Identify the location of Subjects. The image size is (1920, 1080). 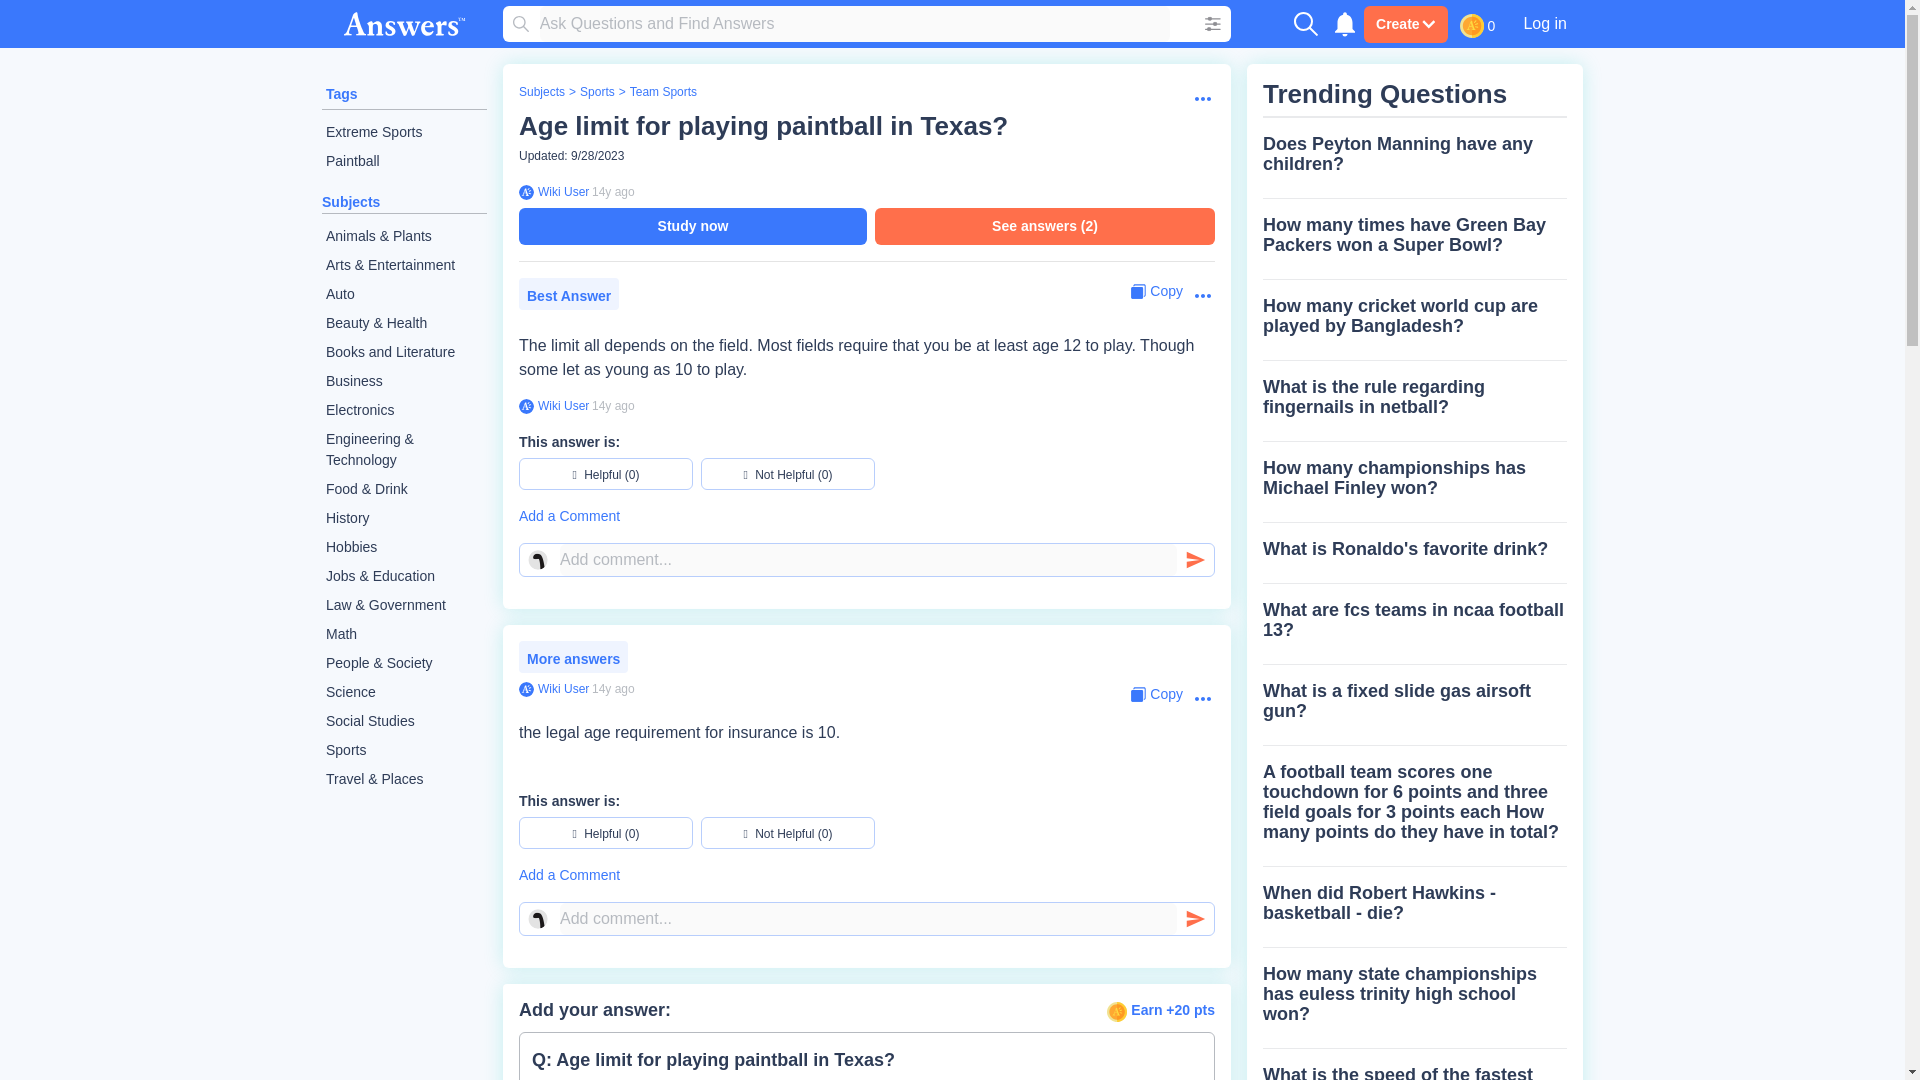
(541, 92).